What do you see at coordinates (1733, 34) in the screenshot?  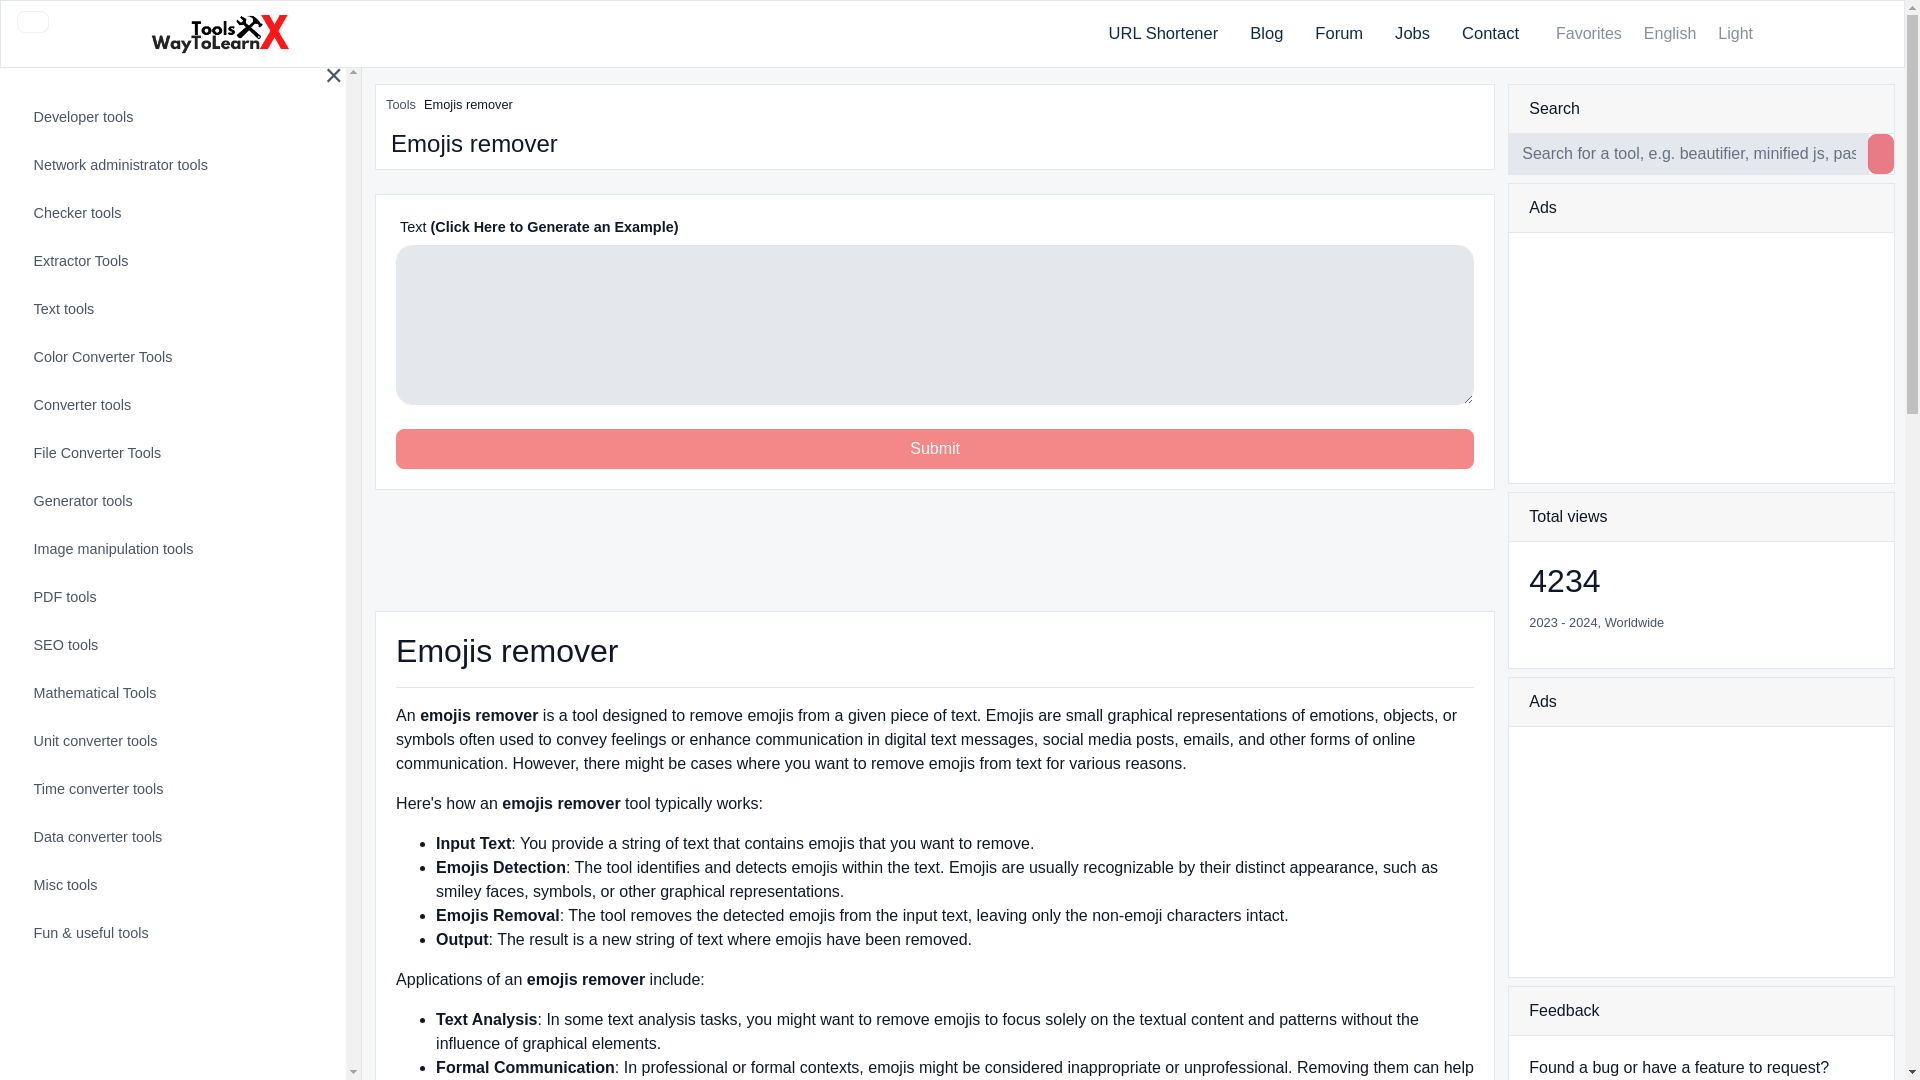 I see `Switch to Dark Mode` at bounding box center [1733, 34].